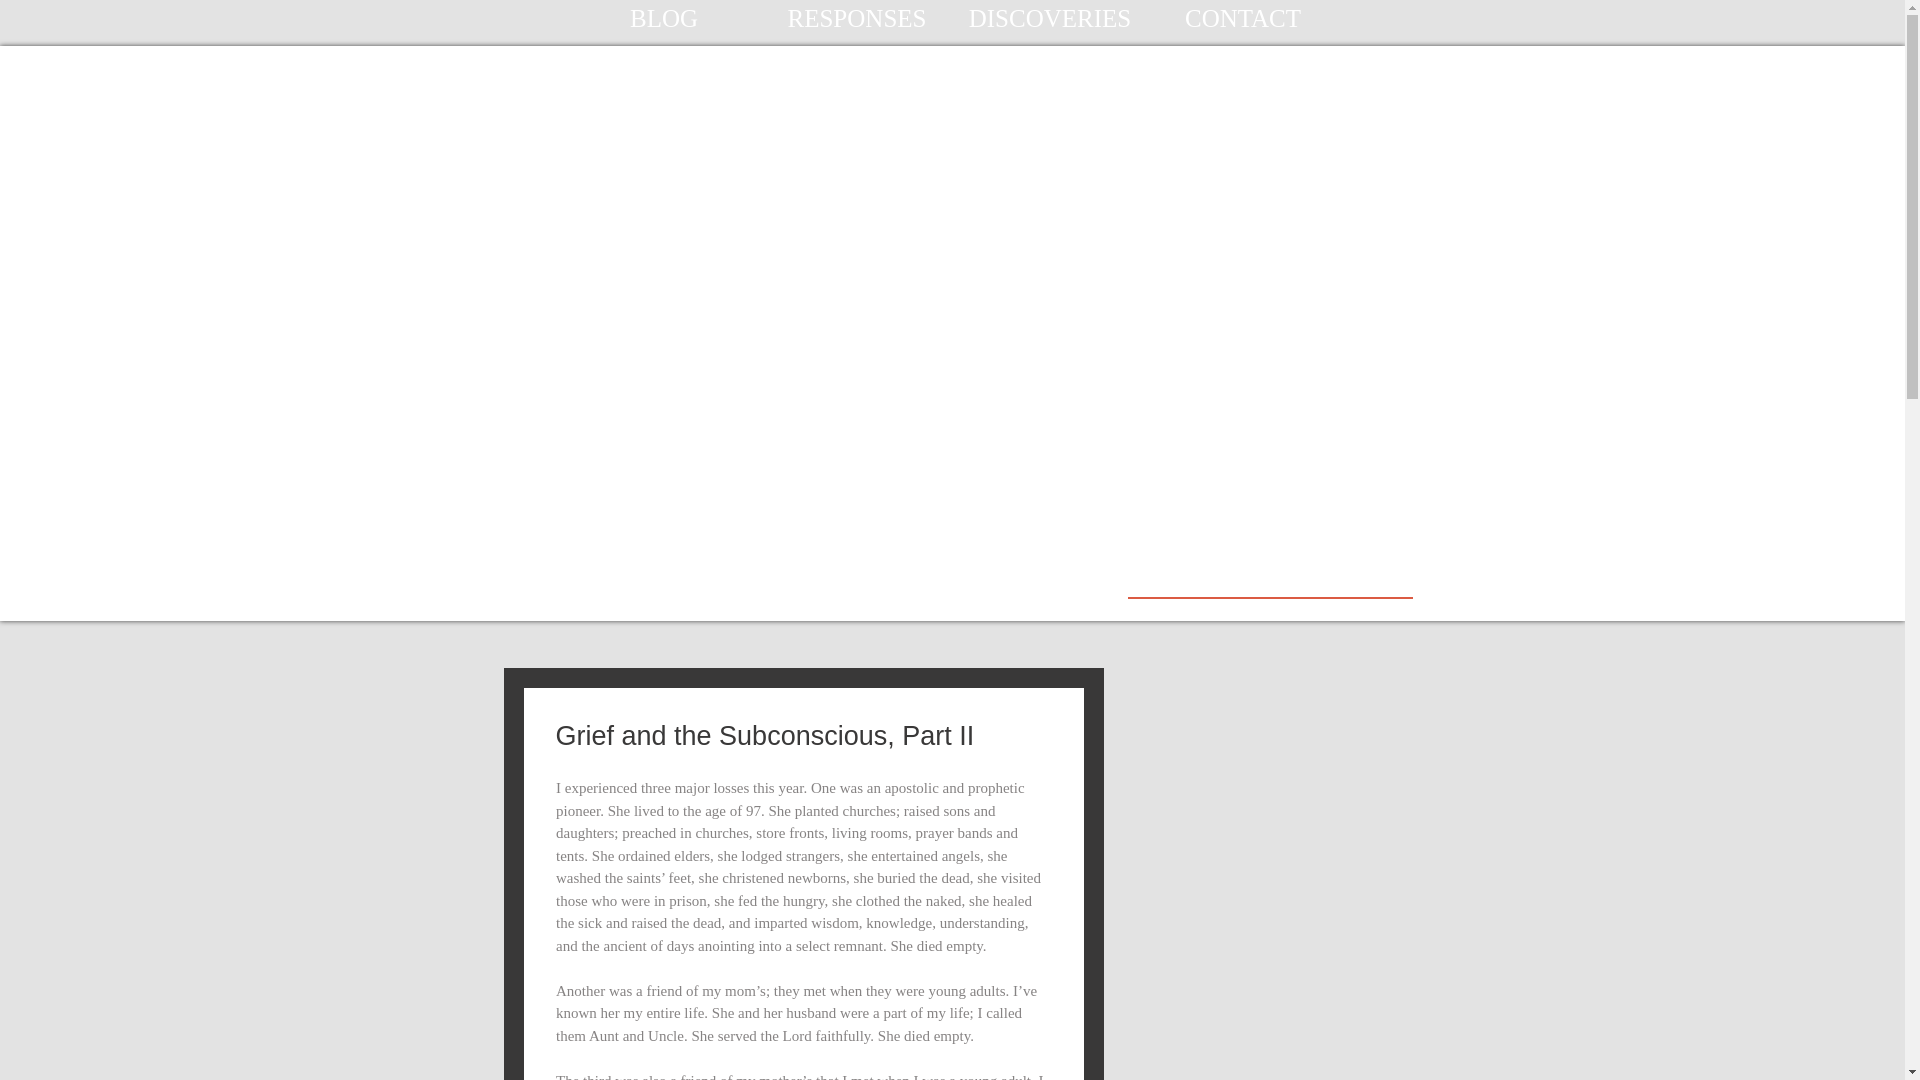 The image size is (1920, 1080). What do you see at coordinates (1050, 19) in the screenshot?
I see `DISCOVERIES` at bounding box center [1050, 19].